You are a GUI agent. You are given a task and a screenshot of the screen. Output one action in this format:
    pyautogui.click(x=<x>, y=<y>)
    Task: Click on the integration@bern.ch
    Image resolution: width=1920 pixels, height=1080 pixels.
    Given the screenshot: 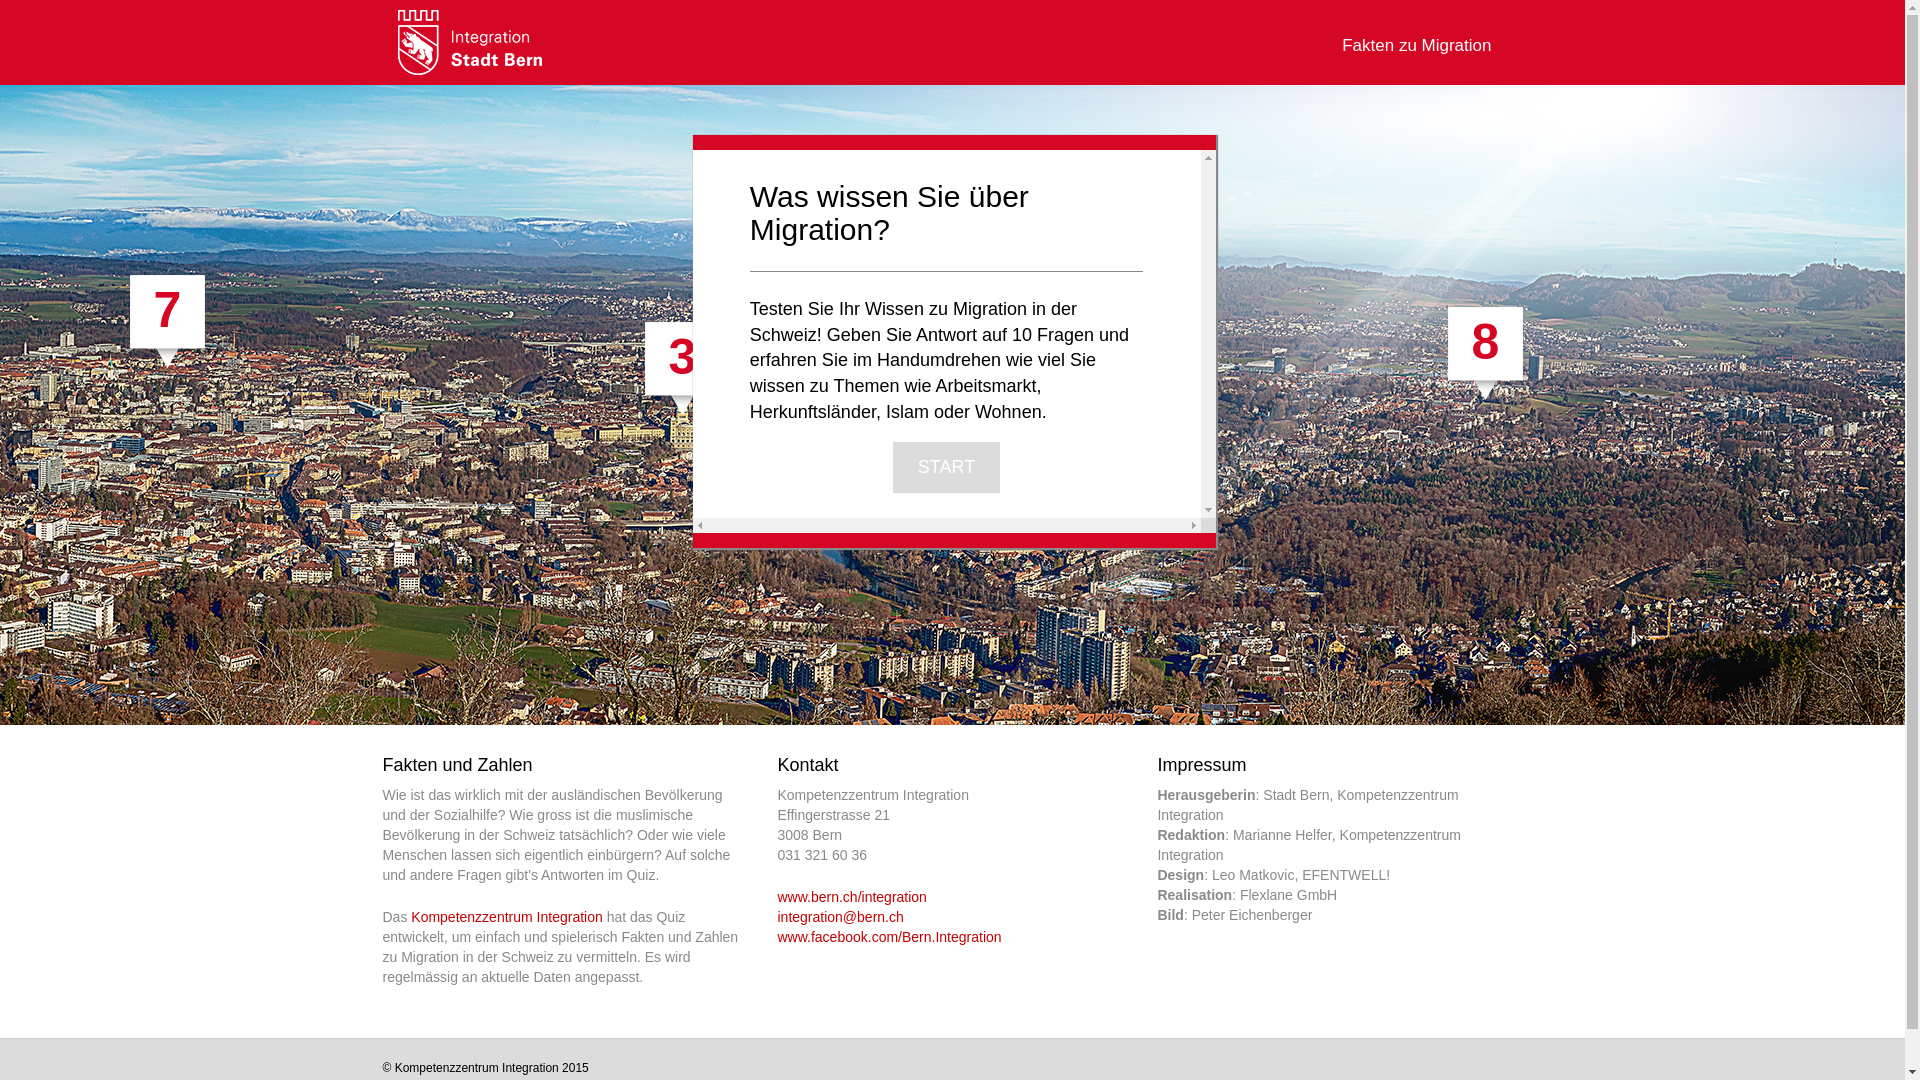 What is the action you would take?
    pyautogui.click(x=840, y=917)
    